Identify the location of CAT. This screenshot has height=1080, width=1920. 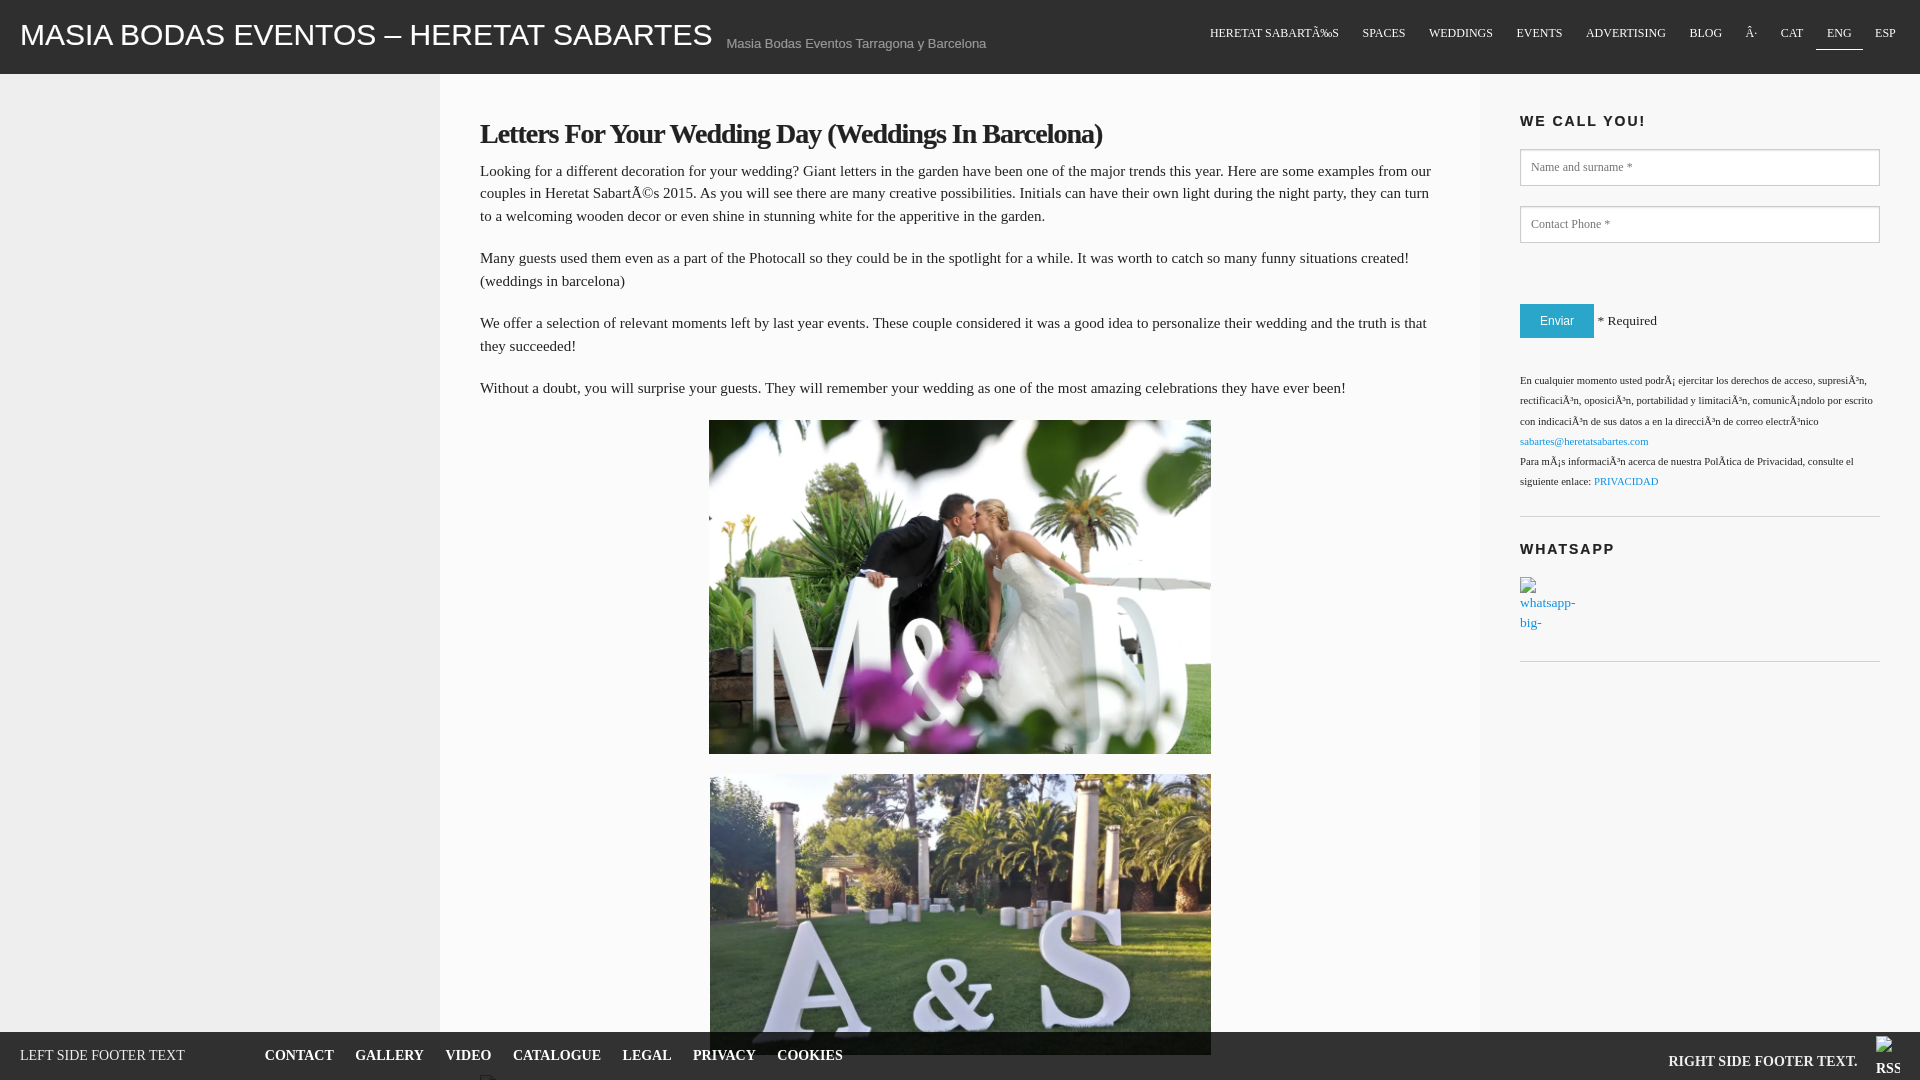
(1791, 33).